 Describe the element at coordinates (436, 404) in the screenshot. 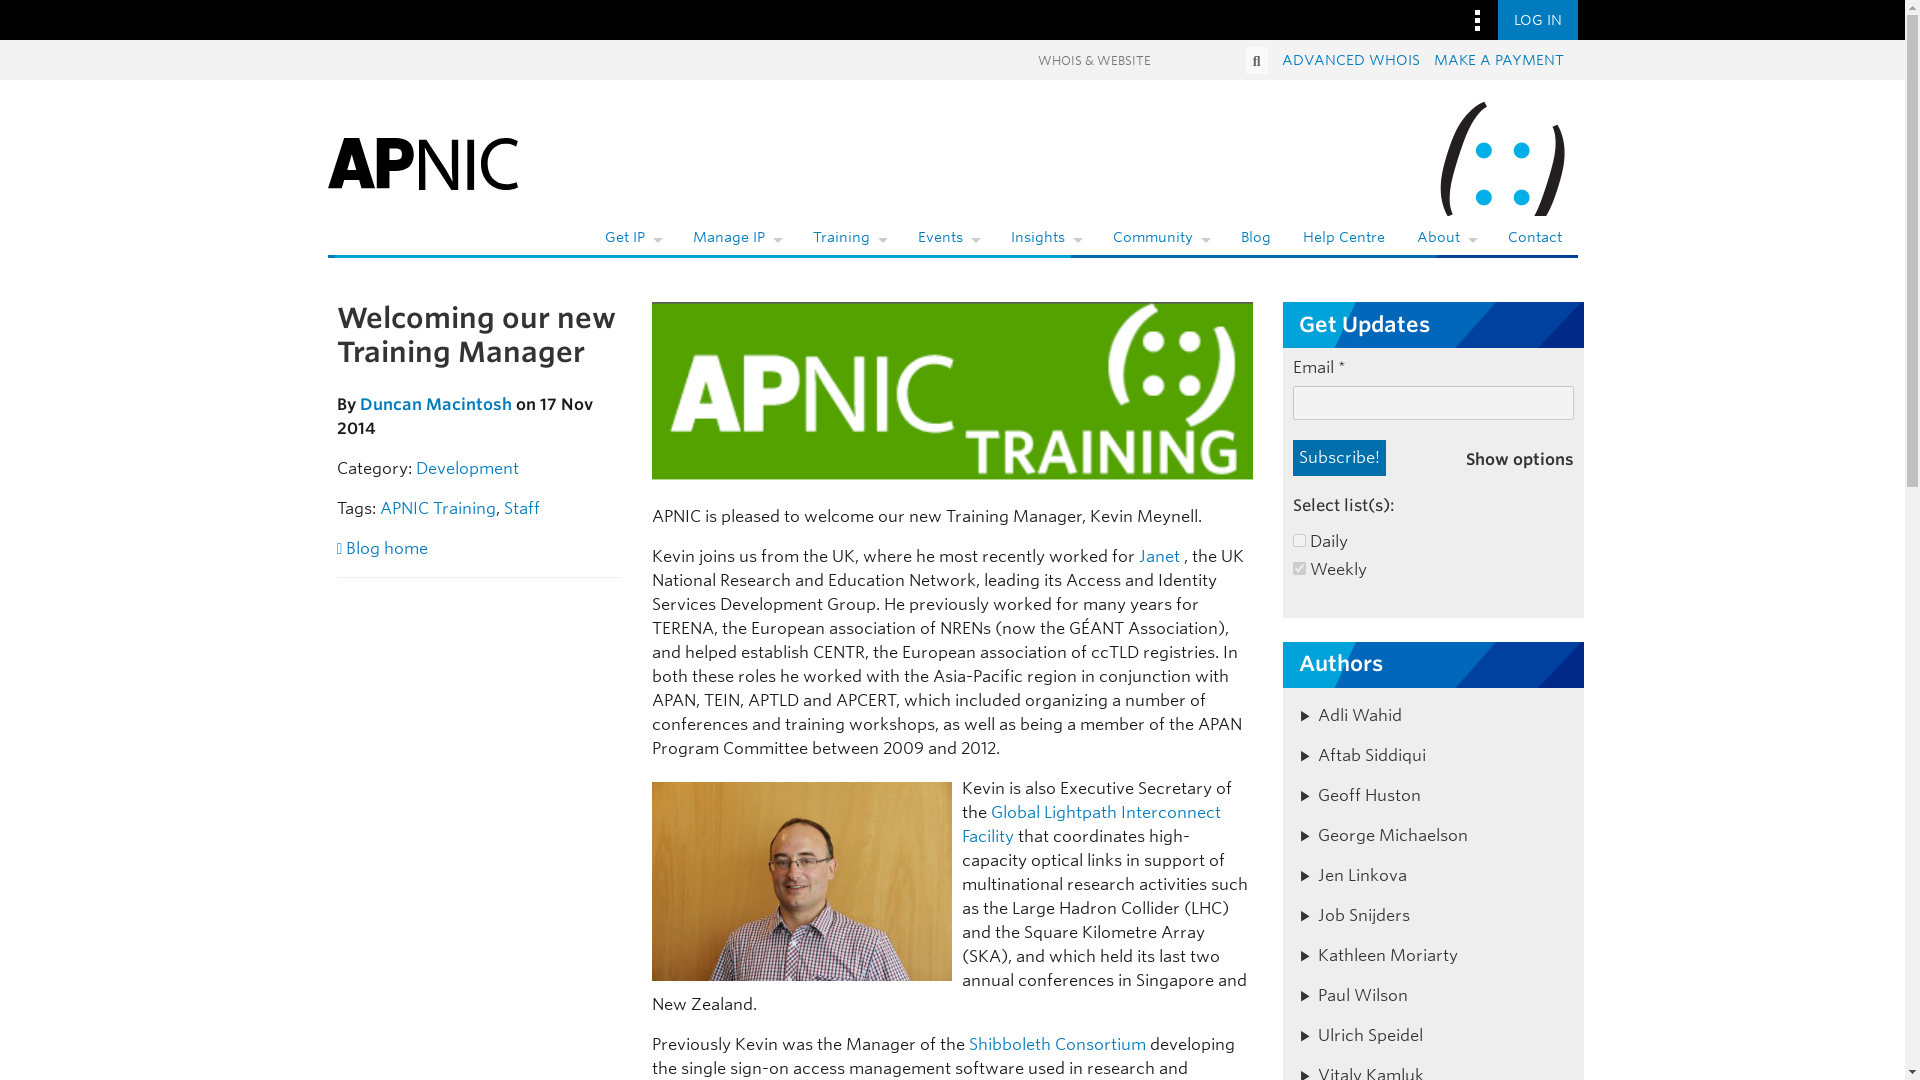

I see `Posts by Duncan Macintosh` at that location.